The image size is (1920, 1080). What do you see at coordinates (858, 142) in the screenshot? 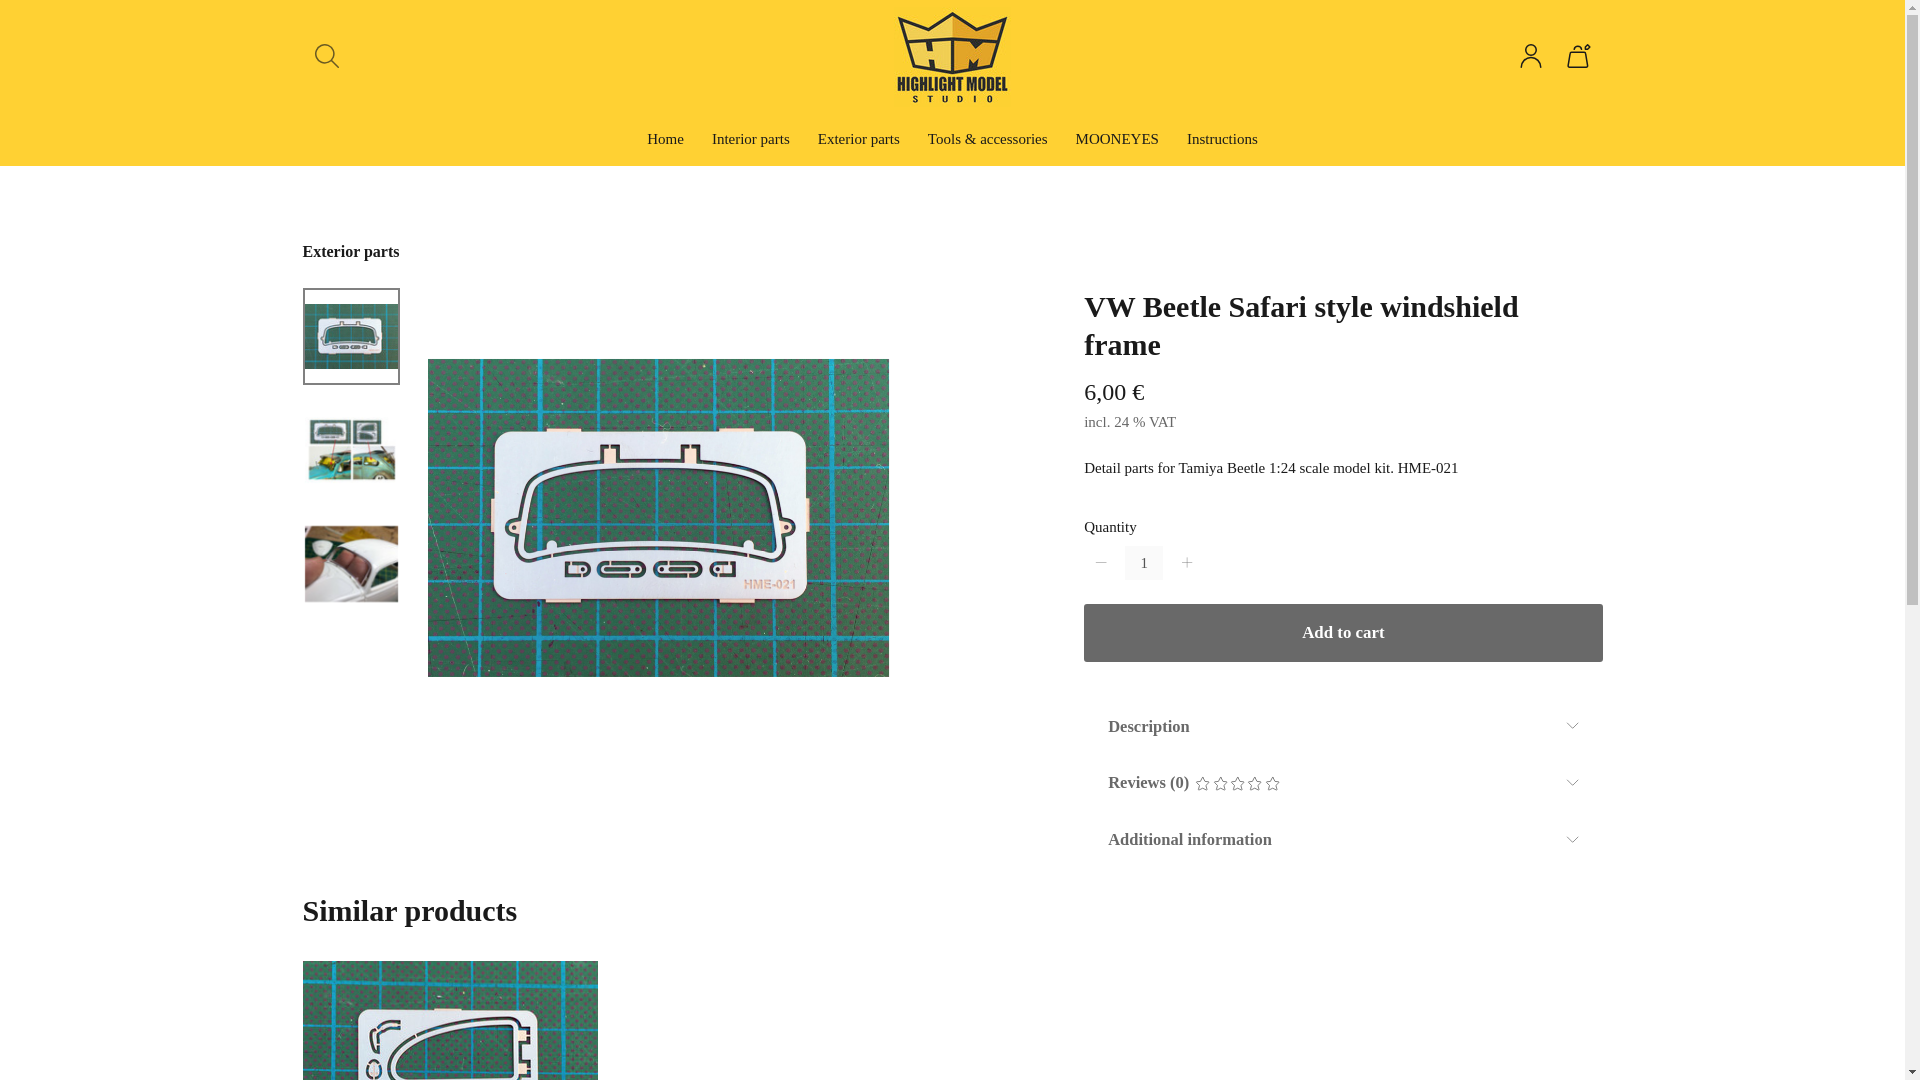
I see `Exterior parts` at bounding box center [858, 142].